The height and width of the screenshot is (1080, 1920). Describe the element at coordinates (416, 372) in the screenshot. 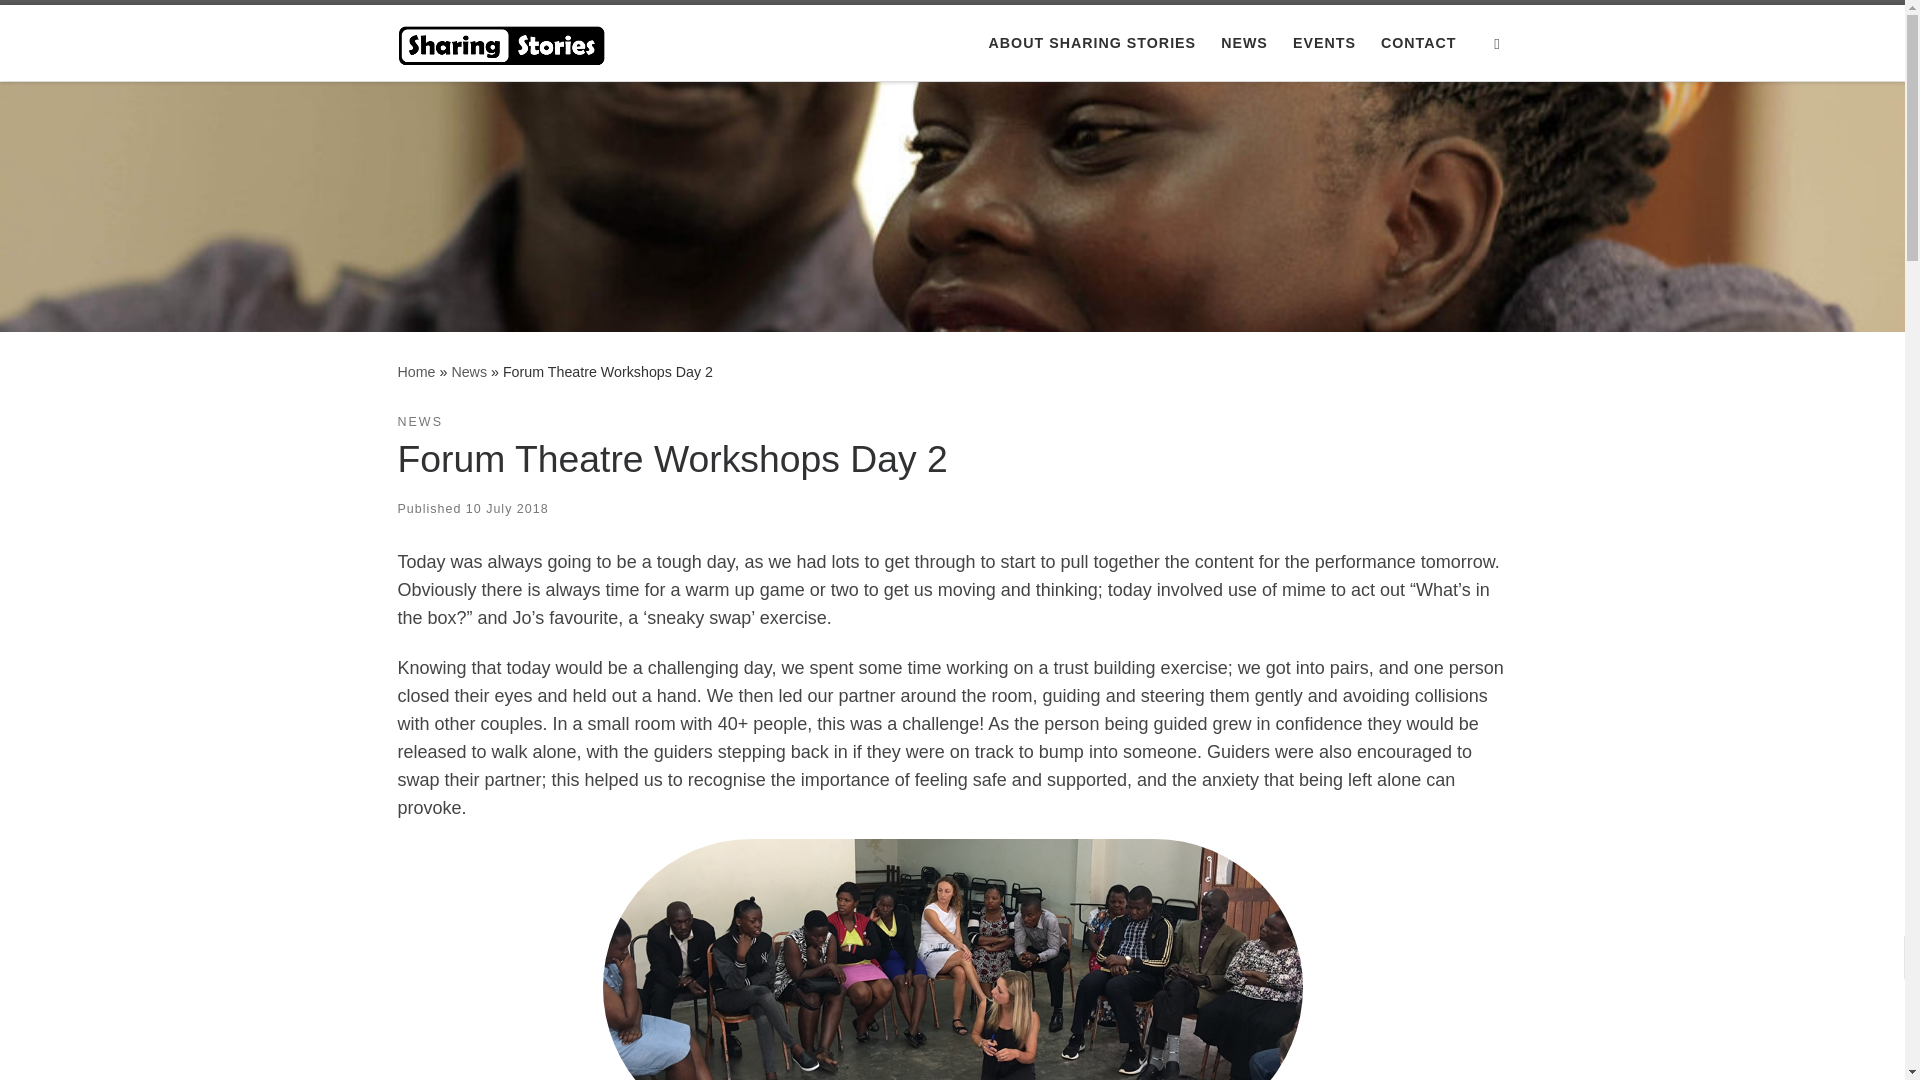

I see `Sharing Stories Venture` at that location.